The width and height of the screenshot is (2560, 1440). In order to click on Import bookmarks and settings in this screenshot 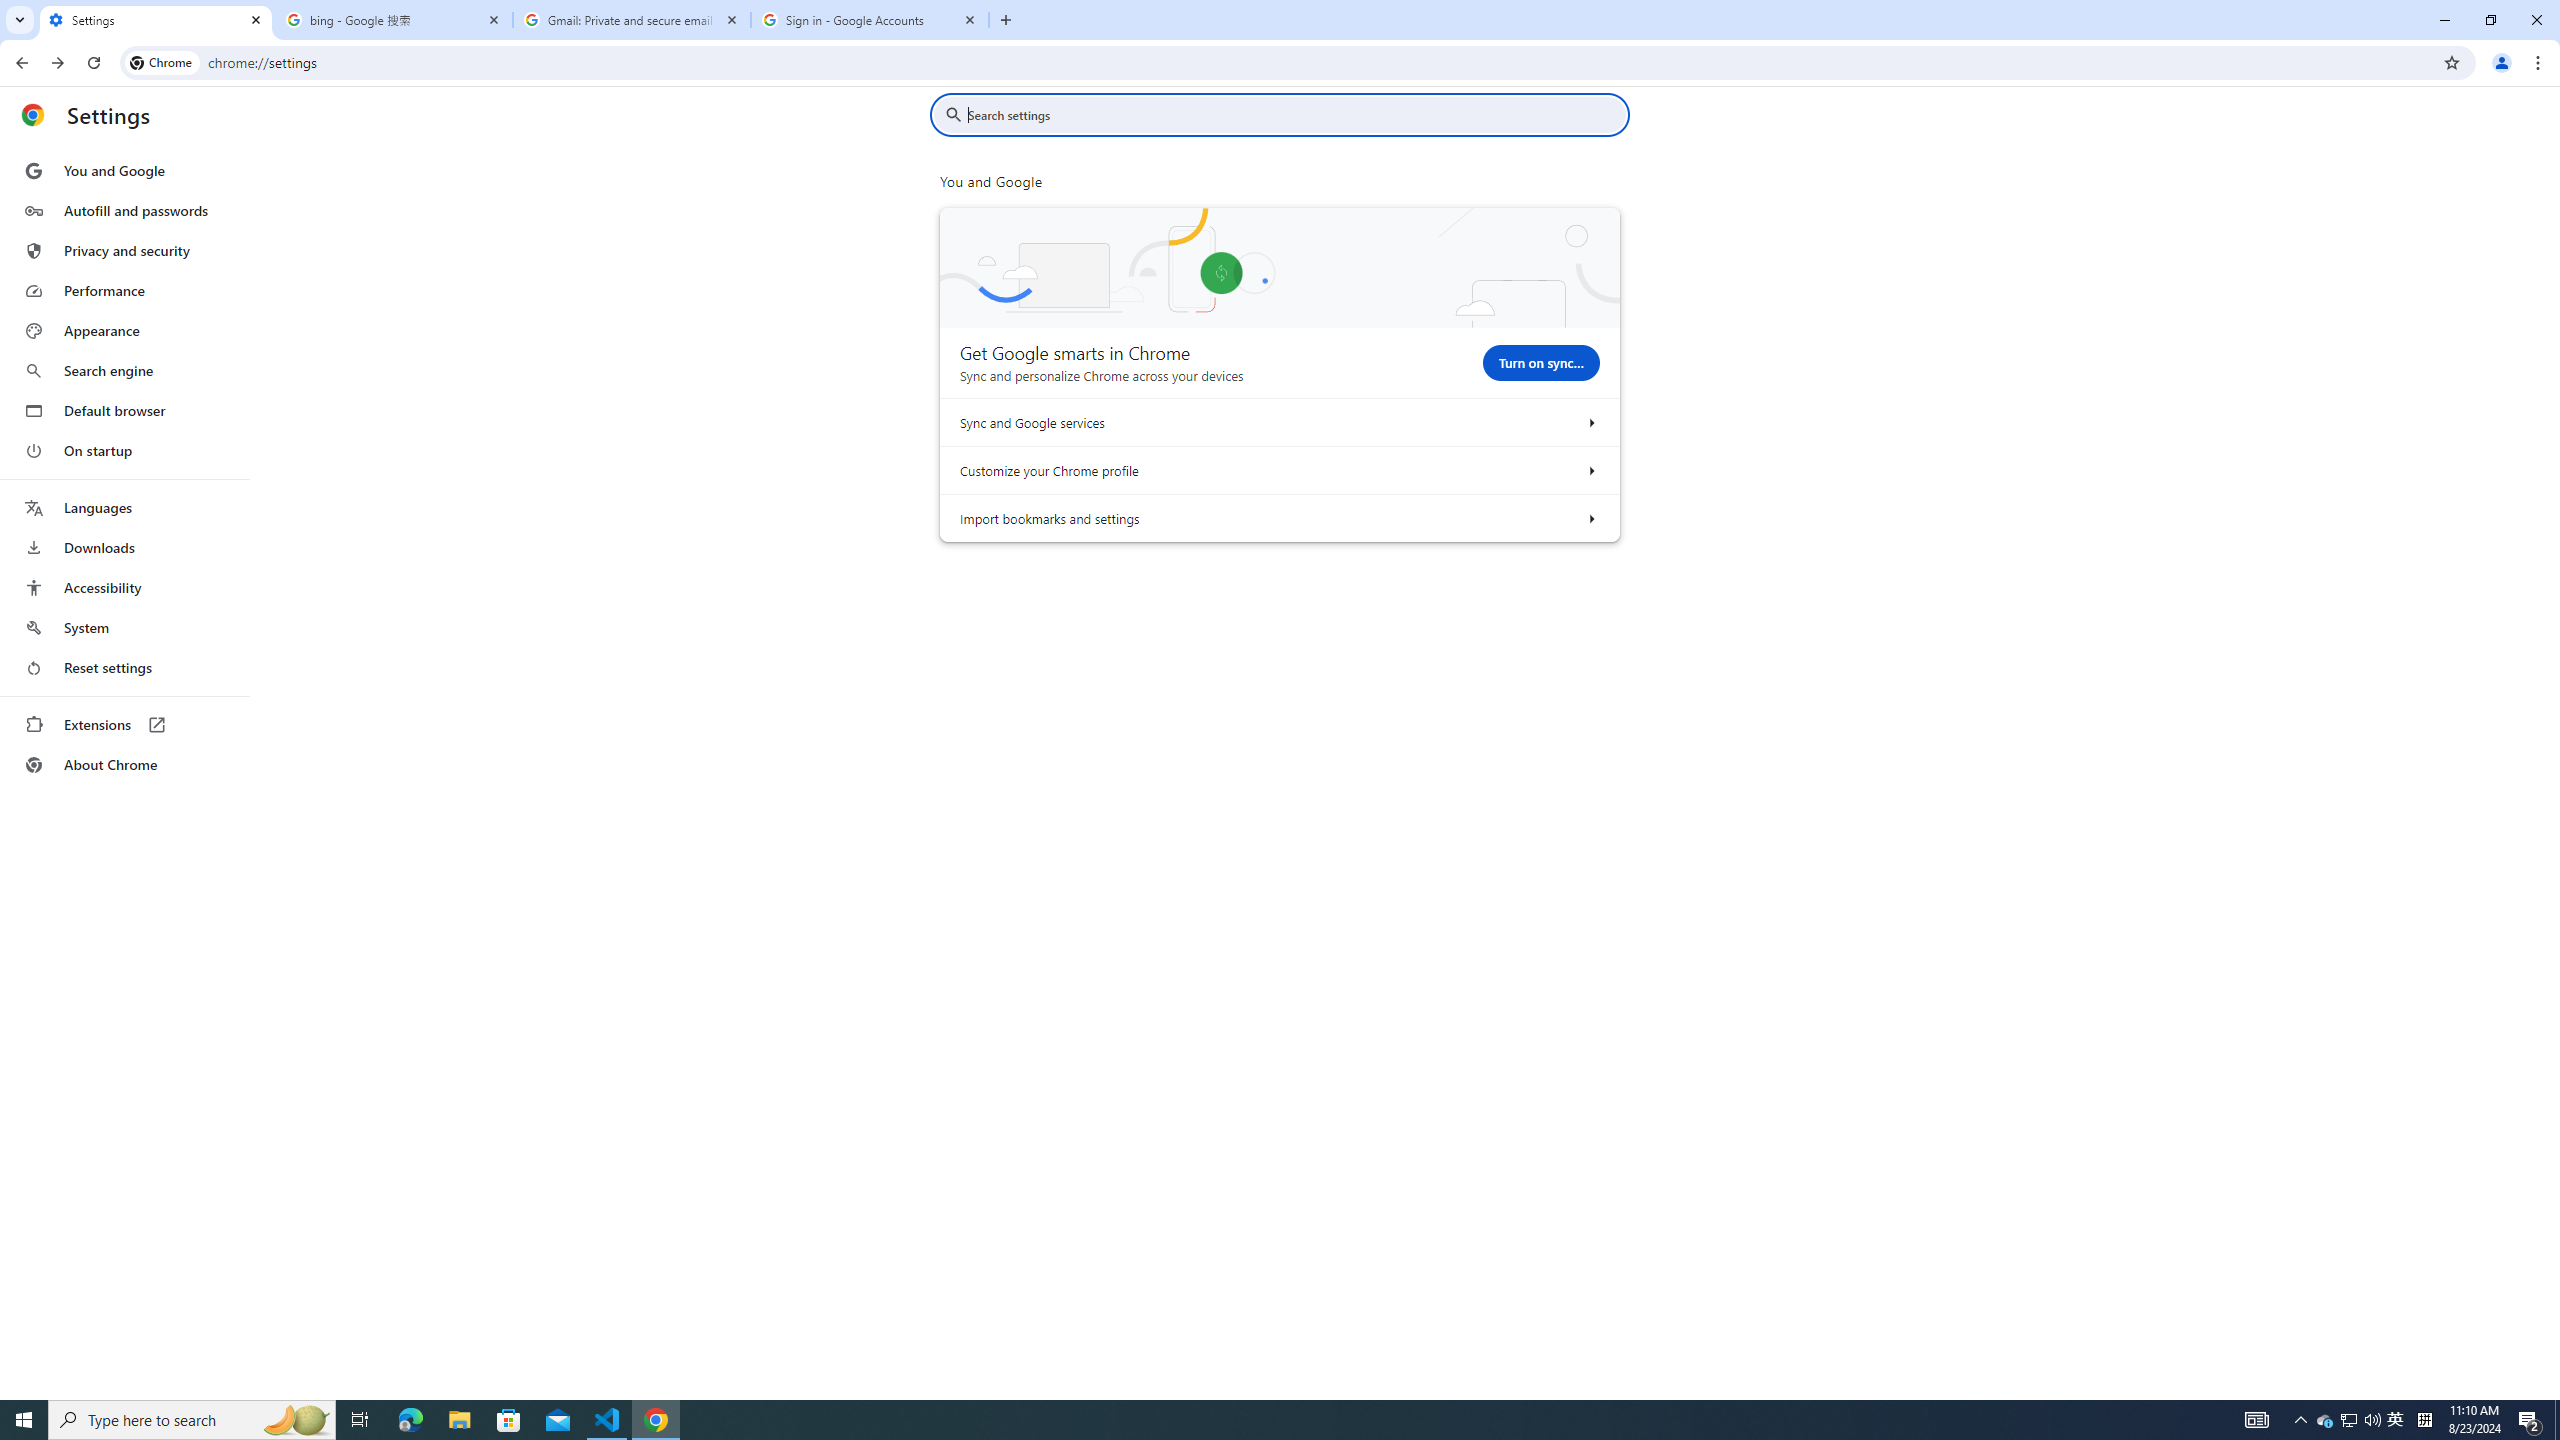, I will do `click(1590, 518)`.